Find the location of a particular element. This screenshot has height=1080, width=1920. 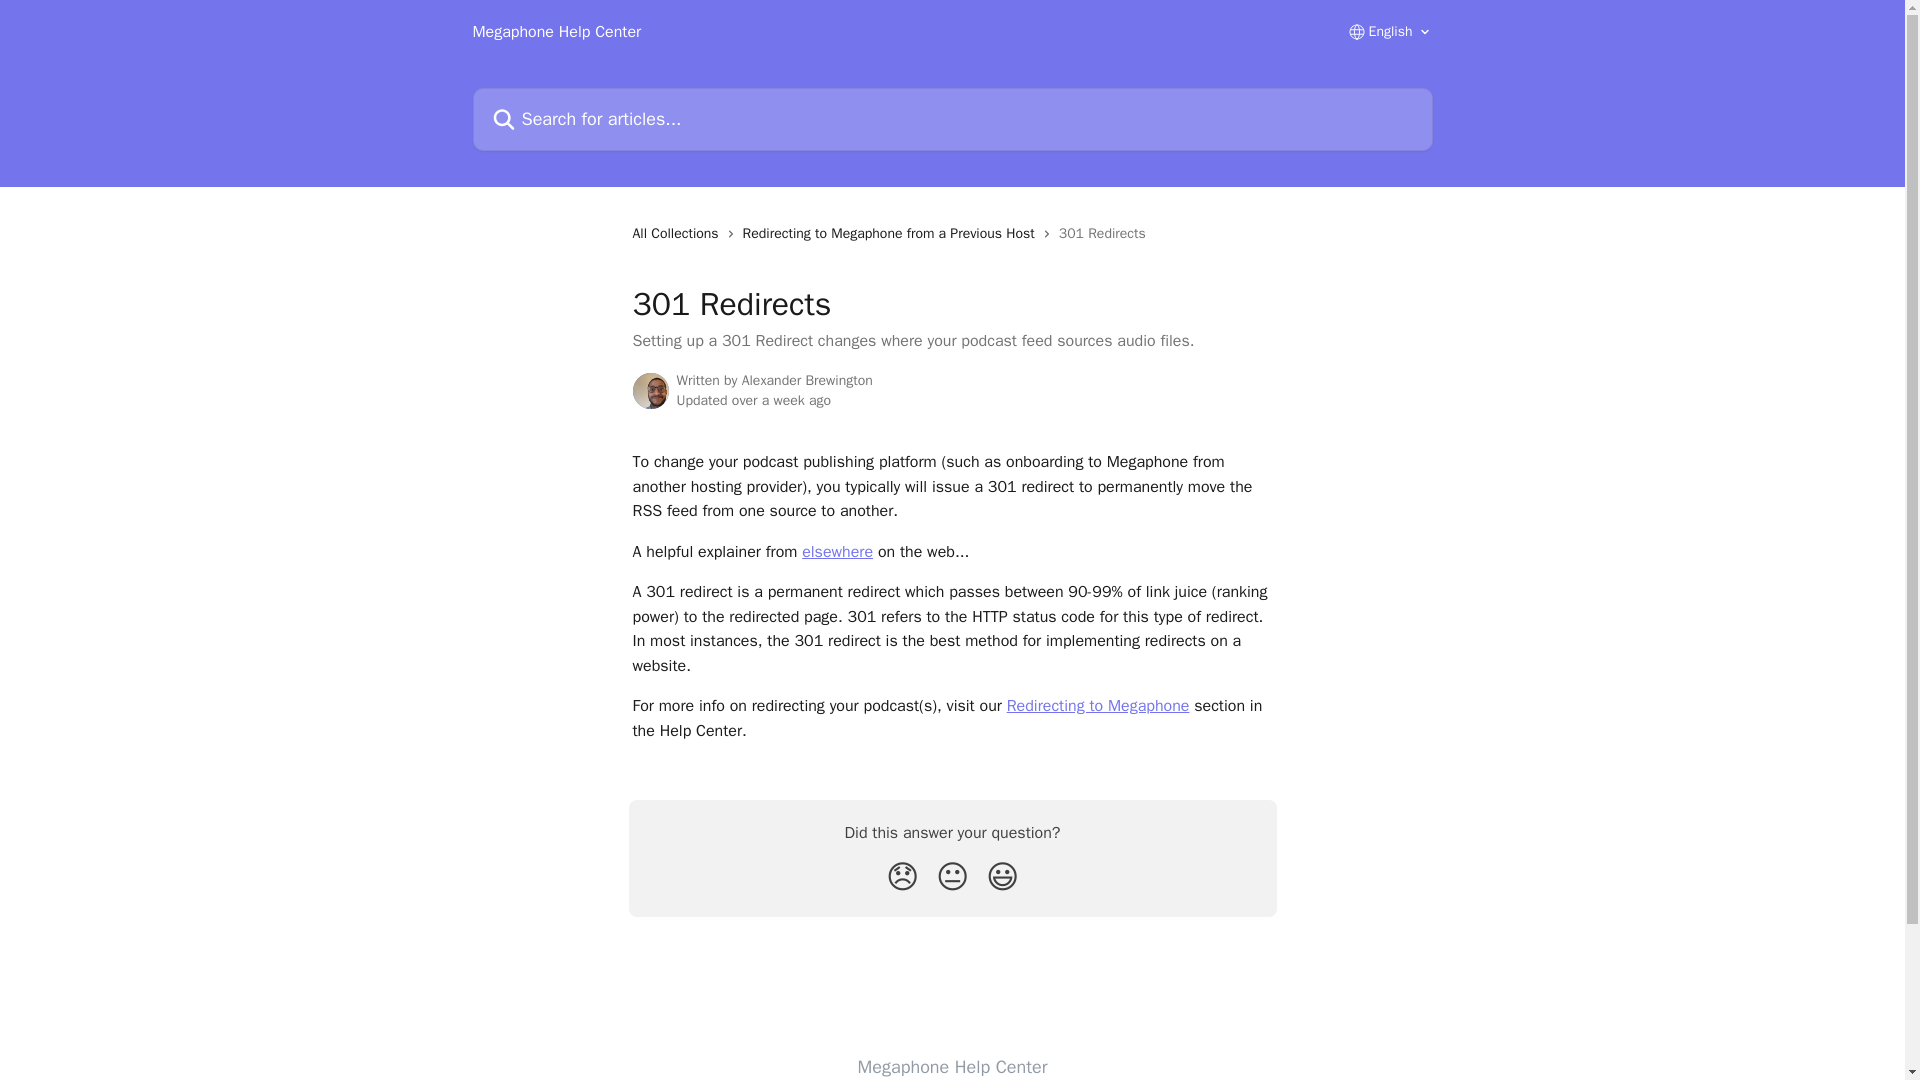

Redirecting to Megaphone is located at coordinates (1098, 706).